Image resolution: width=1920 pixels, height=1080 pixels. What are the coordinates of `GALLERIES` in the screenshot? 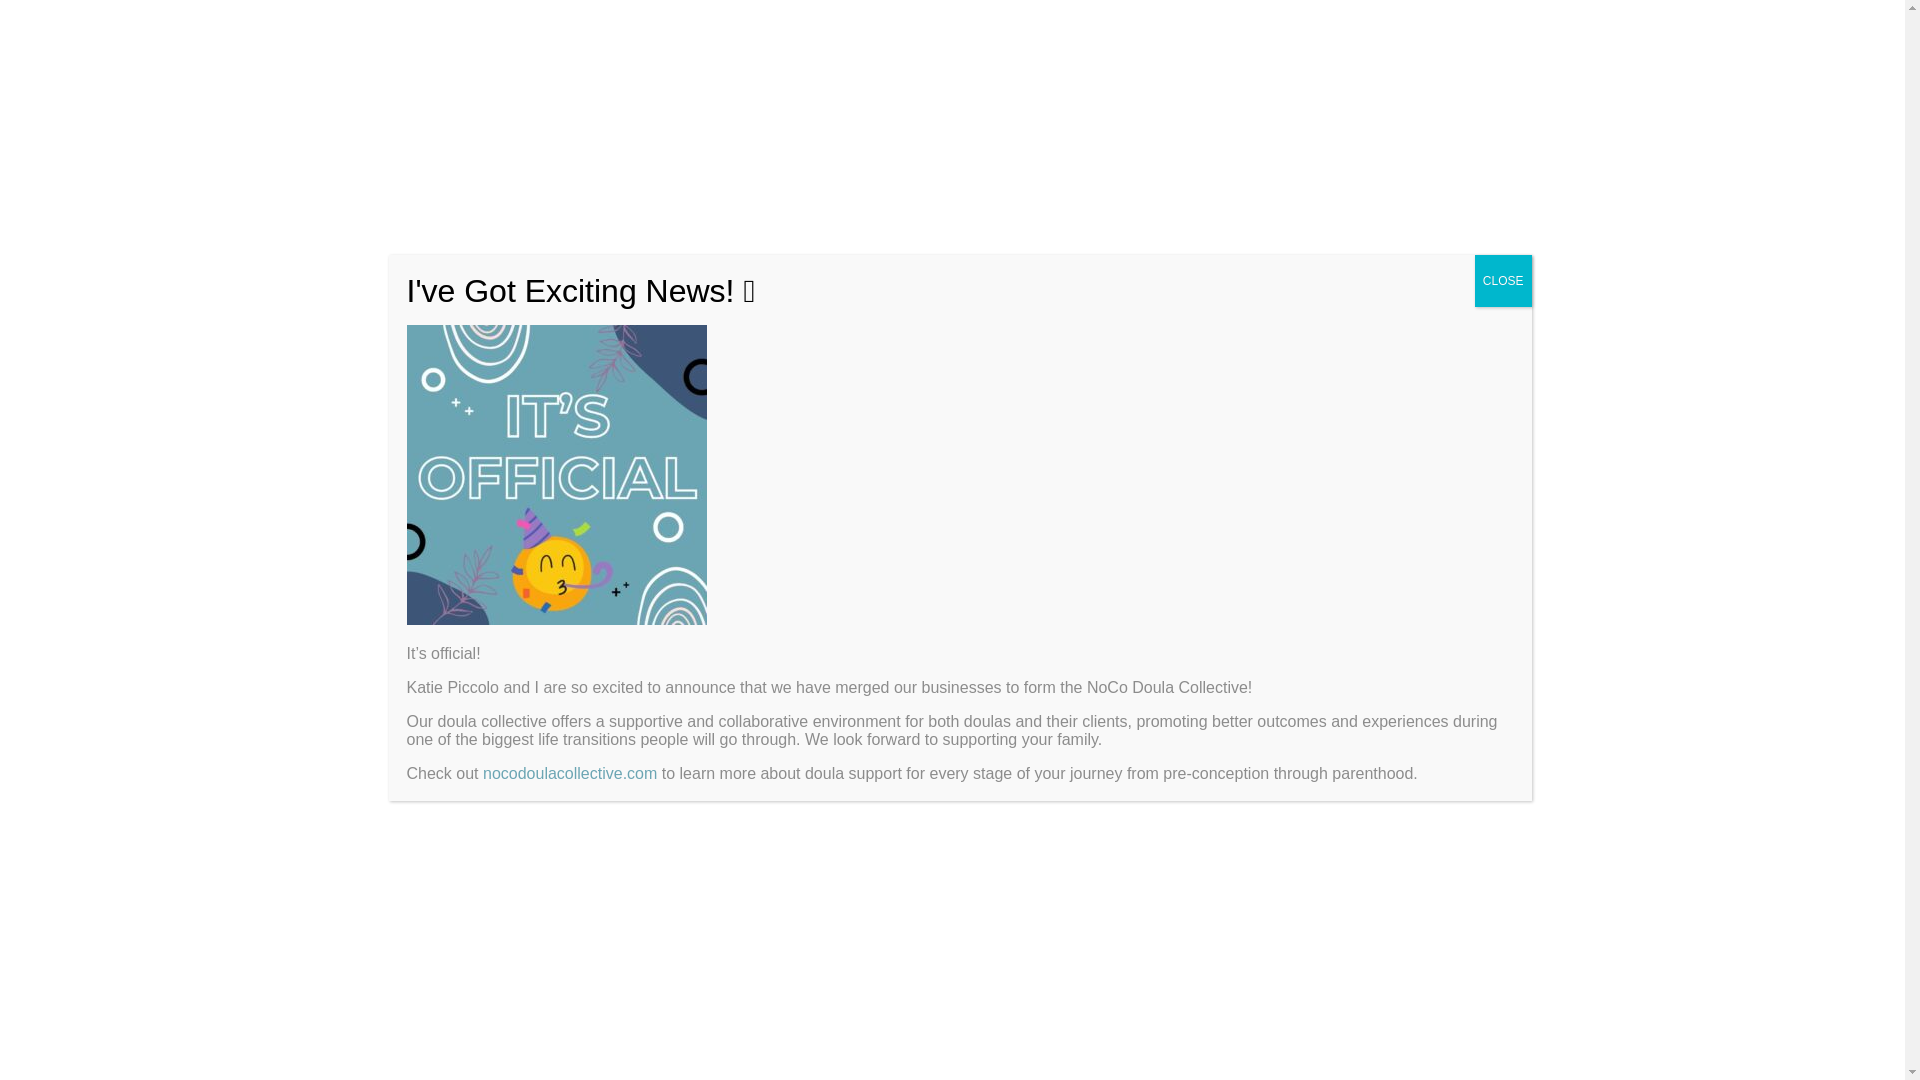 It's located at (1248, 162).